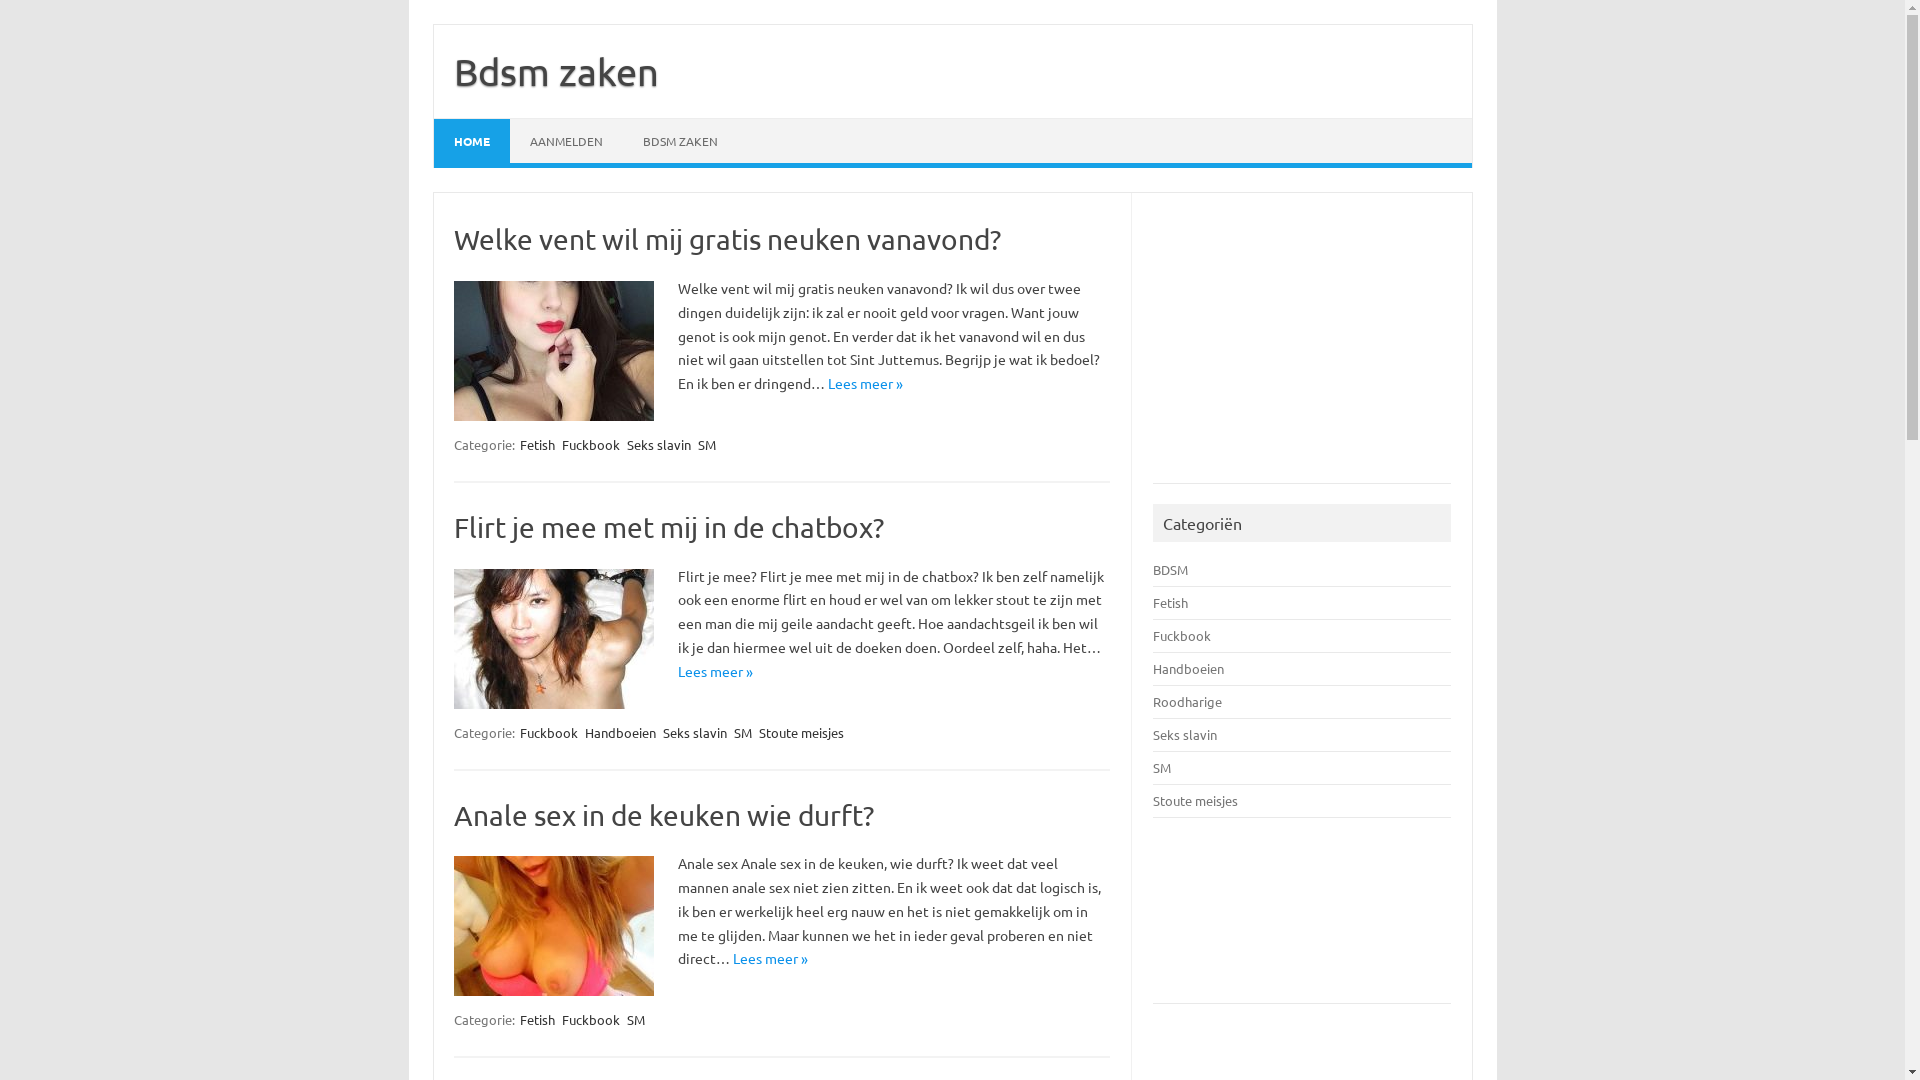 The image size is (1920, 1080). What do you see at coordinates (664, 816) in the screenshot?
I see `Anale sex in de keuken wie durft?` at bounding box center [664, 816].